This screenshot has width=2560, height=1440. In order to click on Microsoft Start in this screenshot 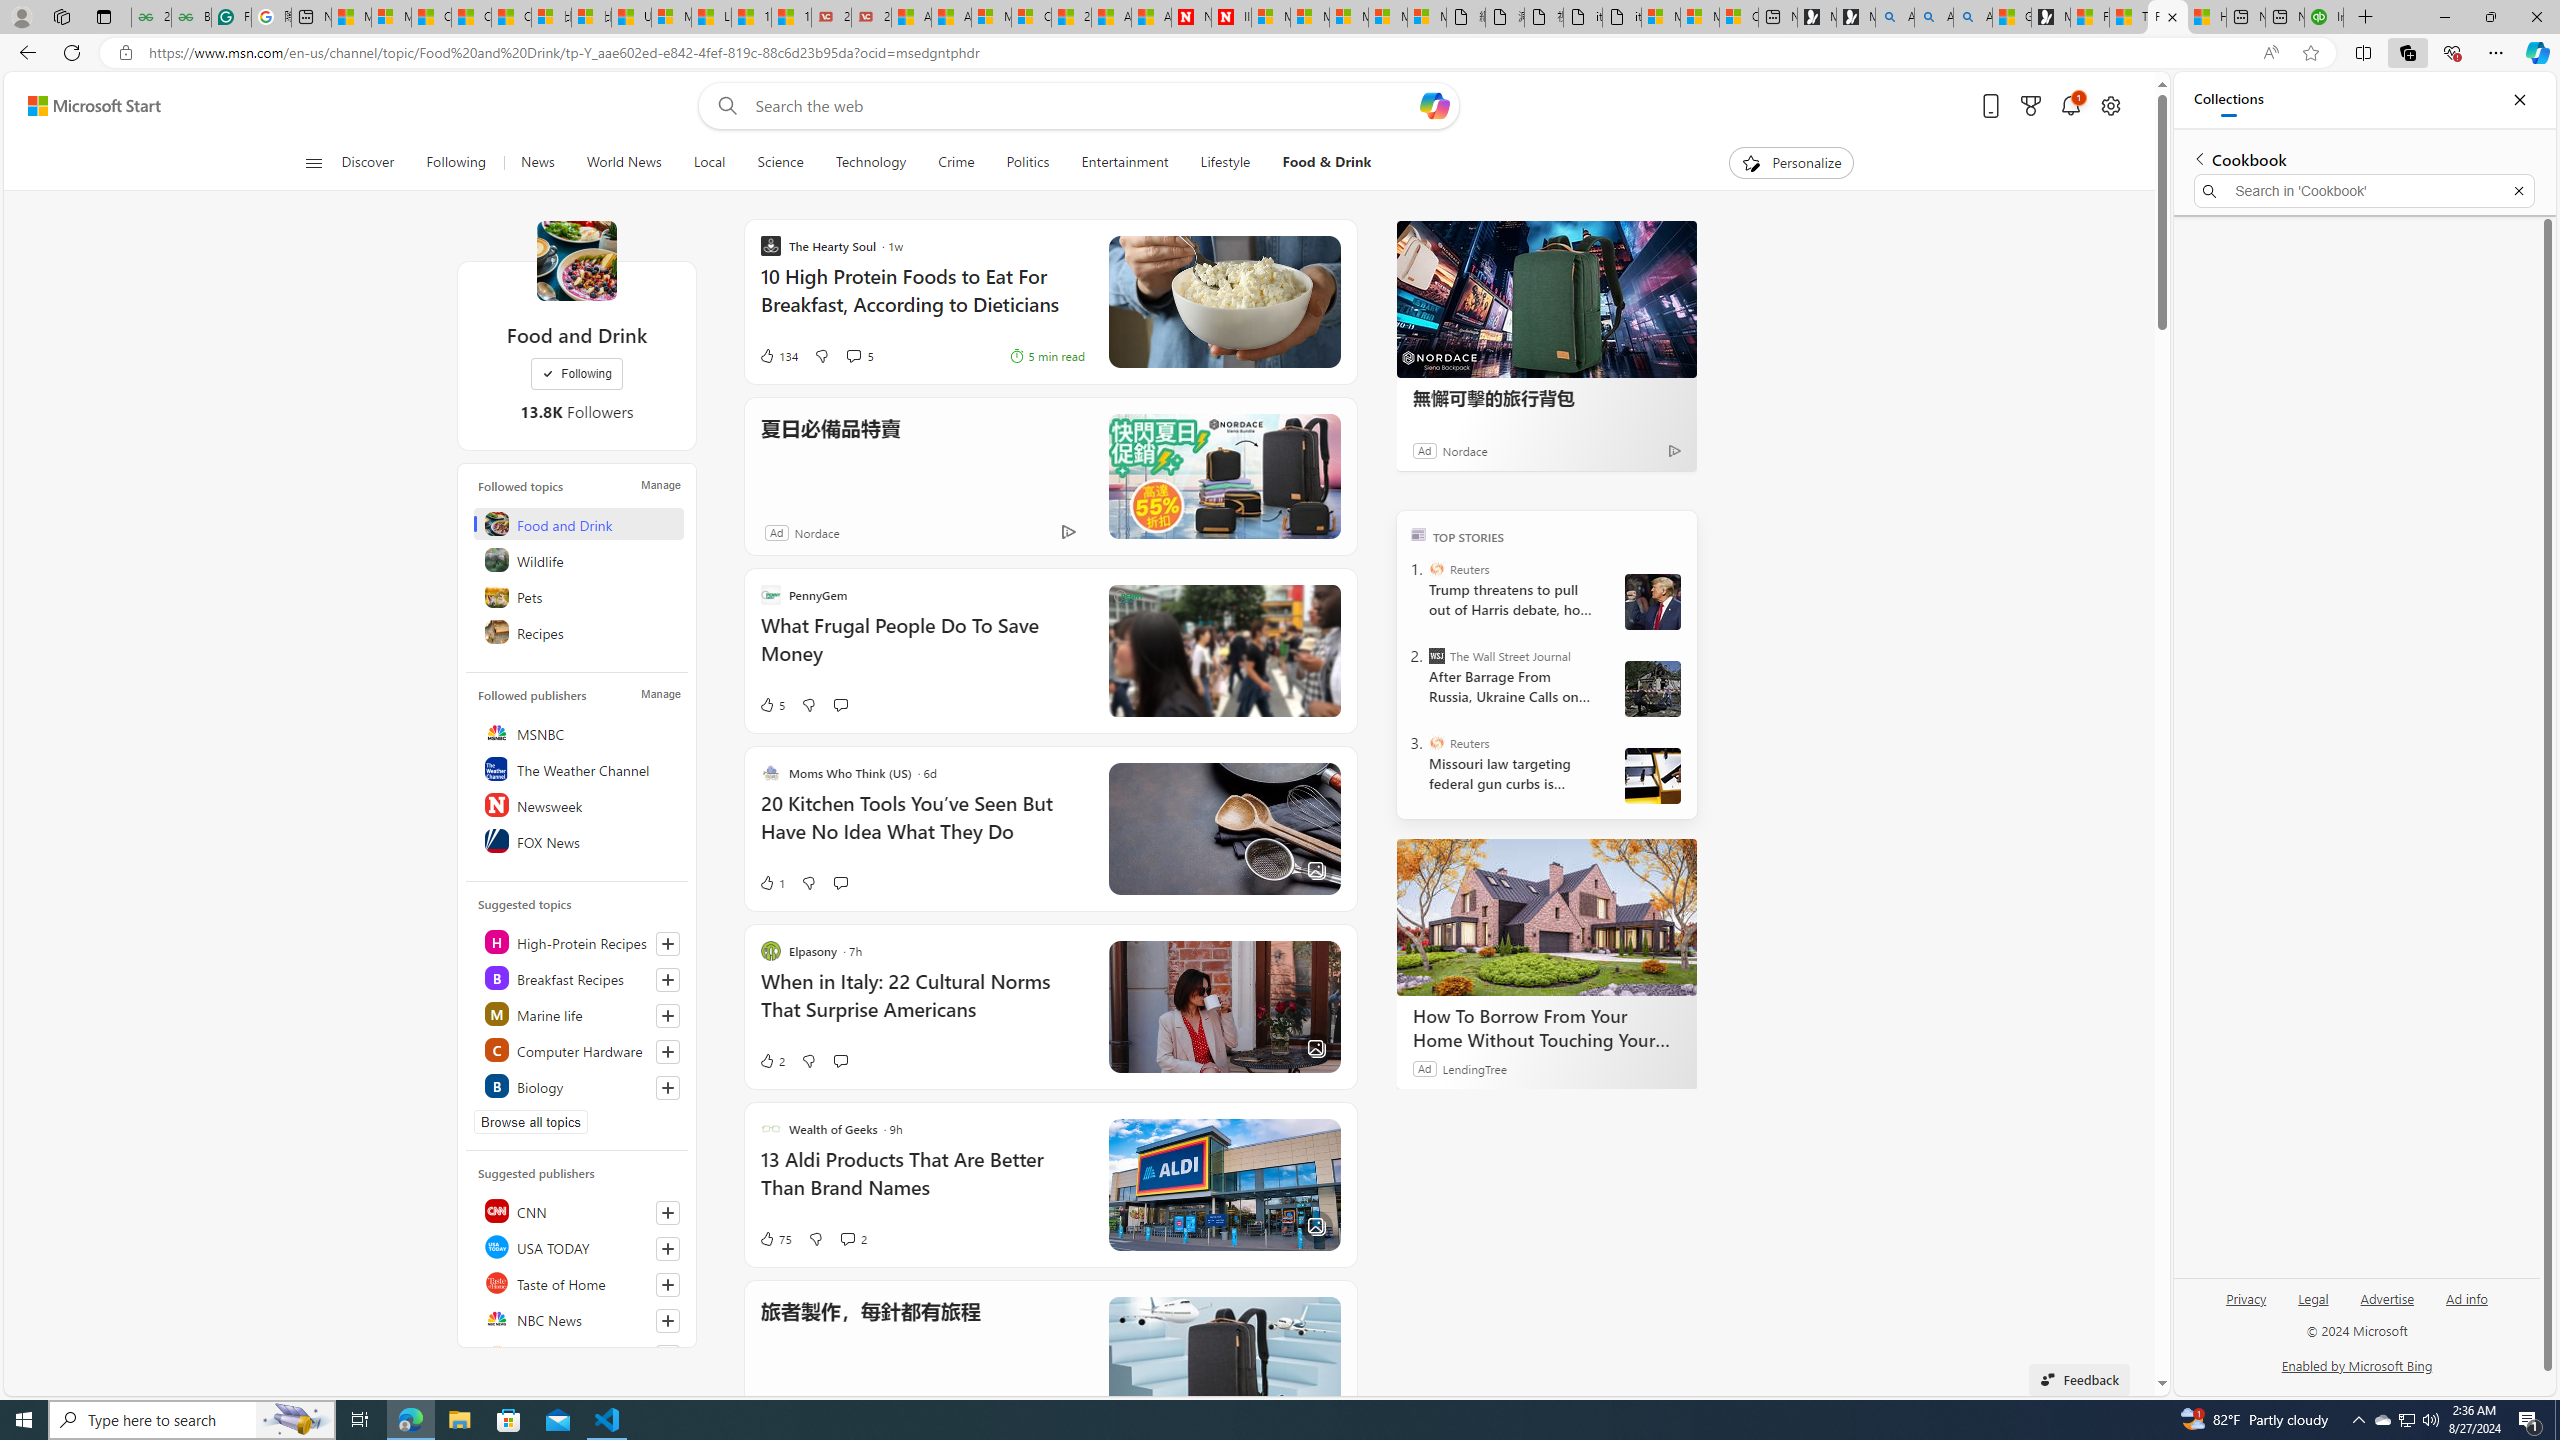, I will do `click(350, 17)`.